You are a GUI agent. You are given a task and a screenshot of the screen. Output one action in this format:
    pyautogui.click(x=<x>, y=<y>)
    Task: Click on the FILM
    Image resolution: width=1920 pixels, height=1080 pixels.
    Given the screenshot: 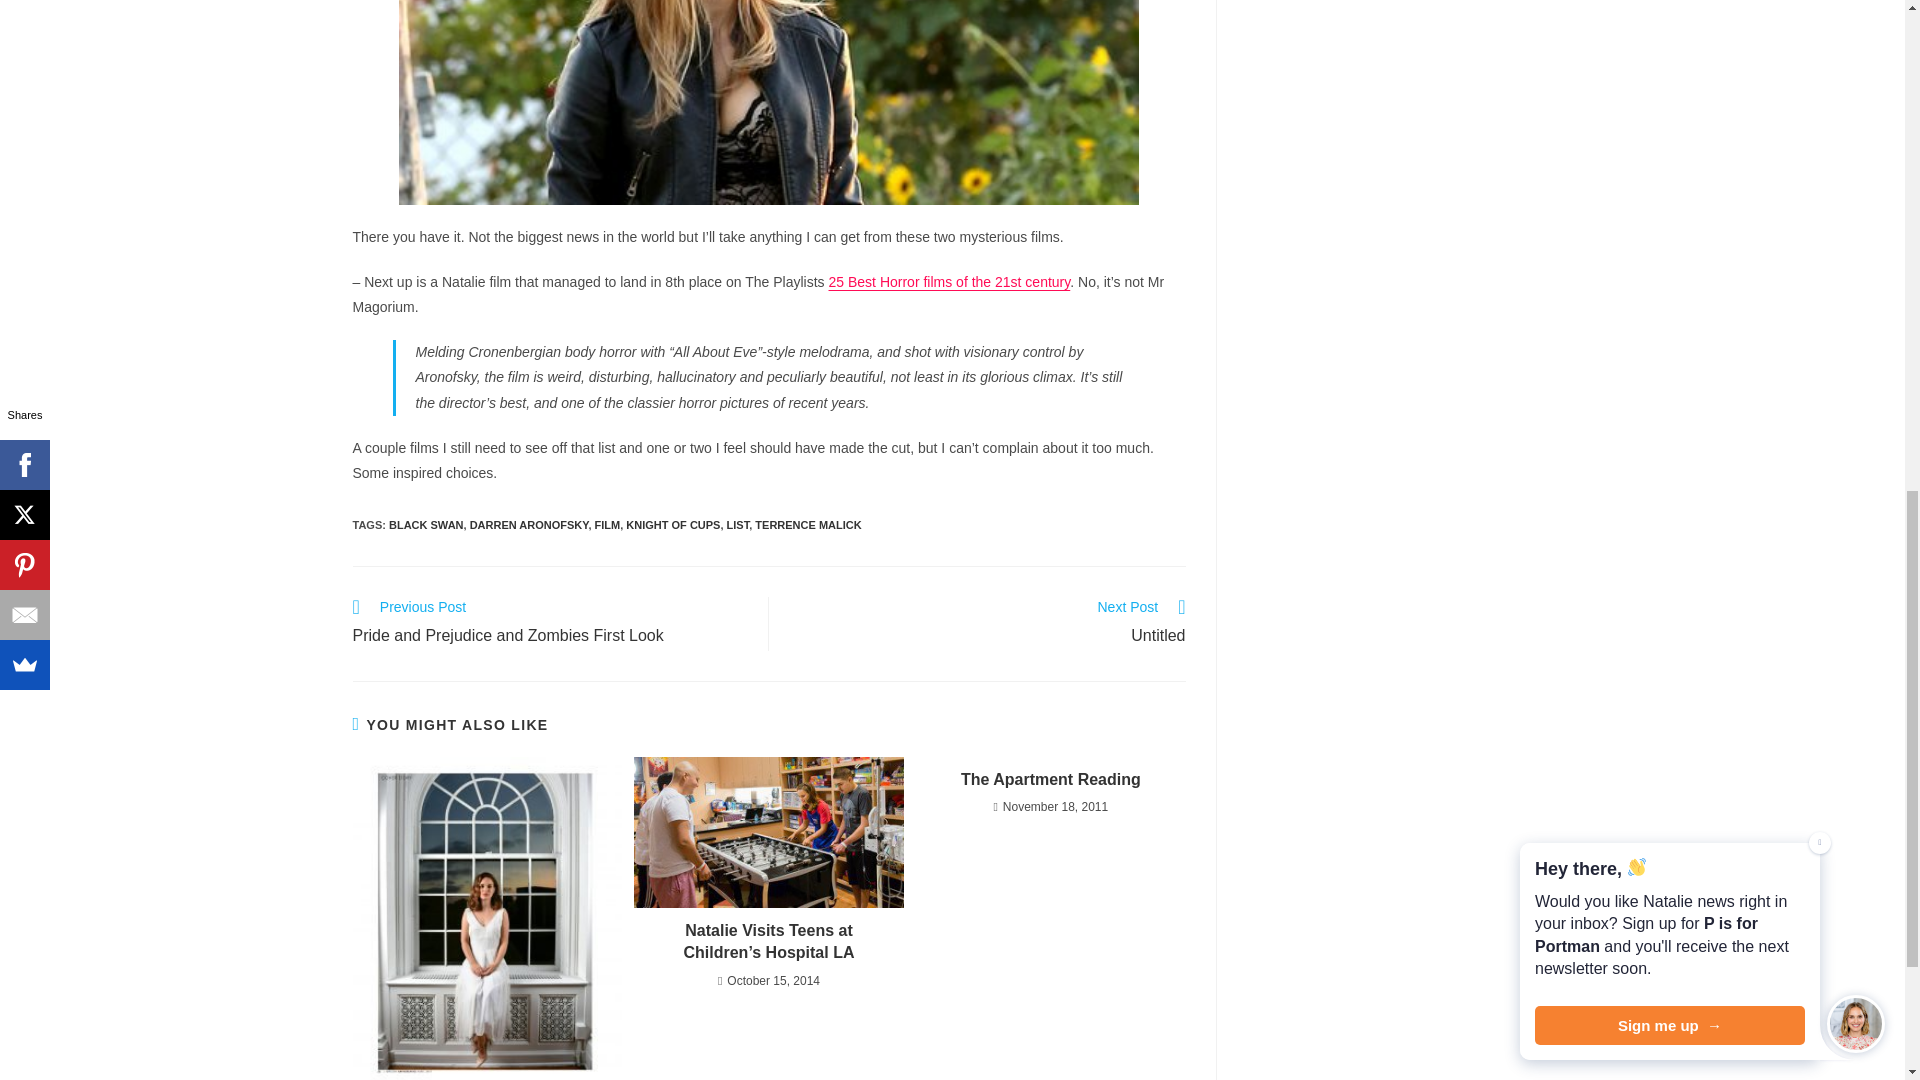 What is the action you would take?
    pyautogui.click(x=608, y=525)
    